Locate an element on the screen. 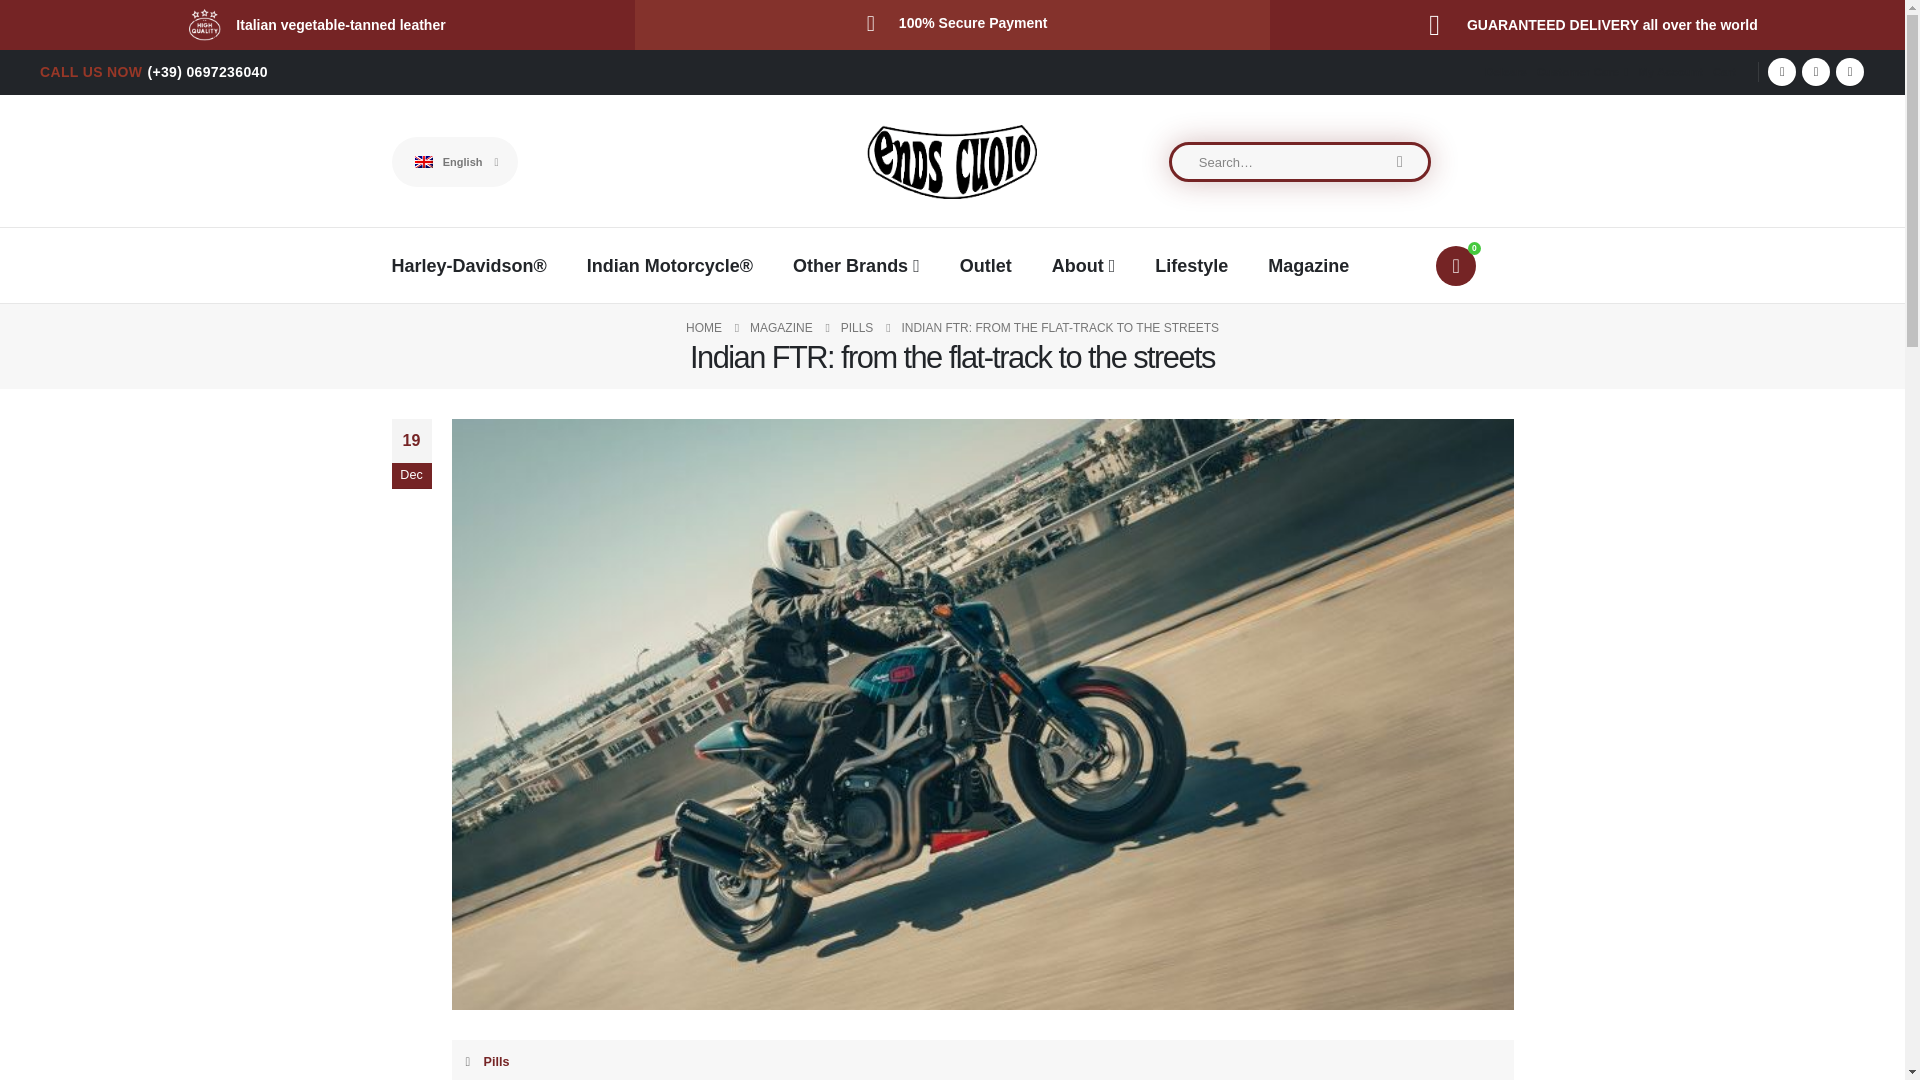 This screenshot has width=1920, height=1080. Cart is located at coordinates (1722, 72).